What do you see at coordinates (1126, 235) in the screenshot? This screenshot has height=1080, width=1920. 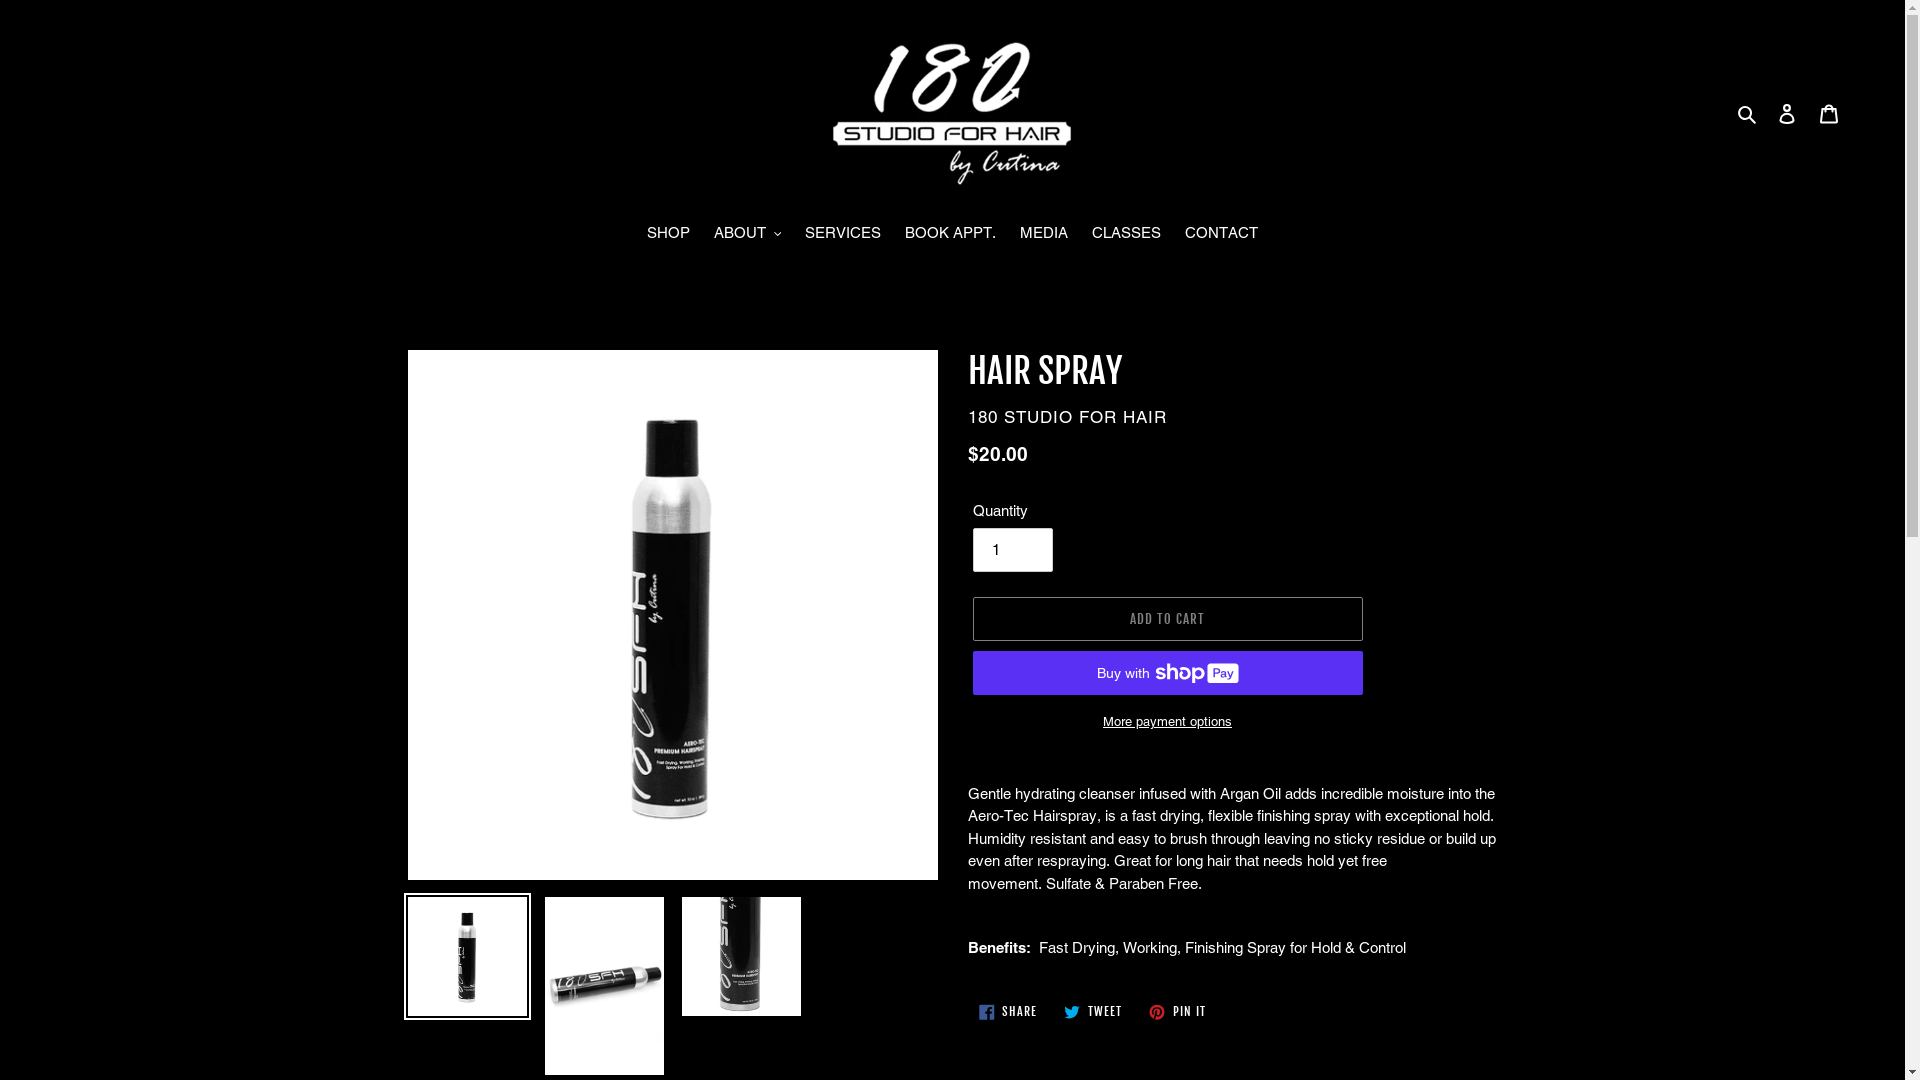 I see `CLASSES` at bounding box center [1126, 235].